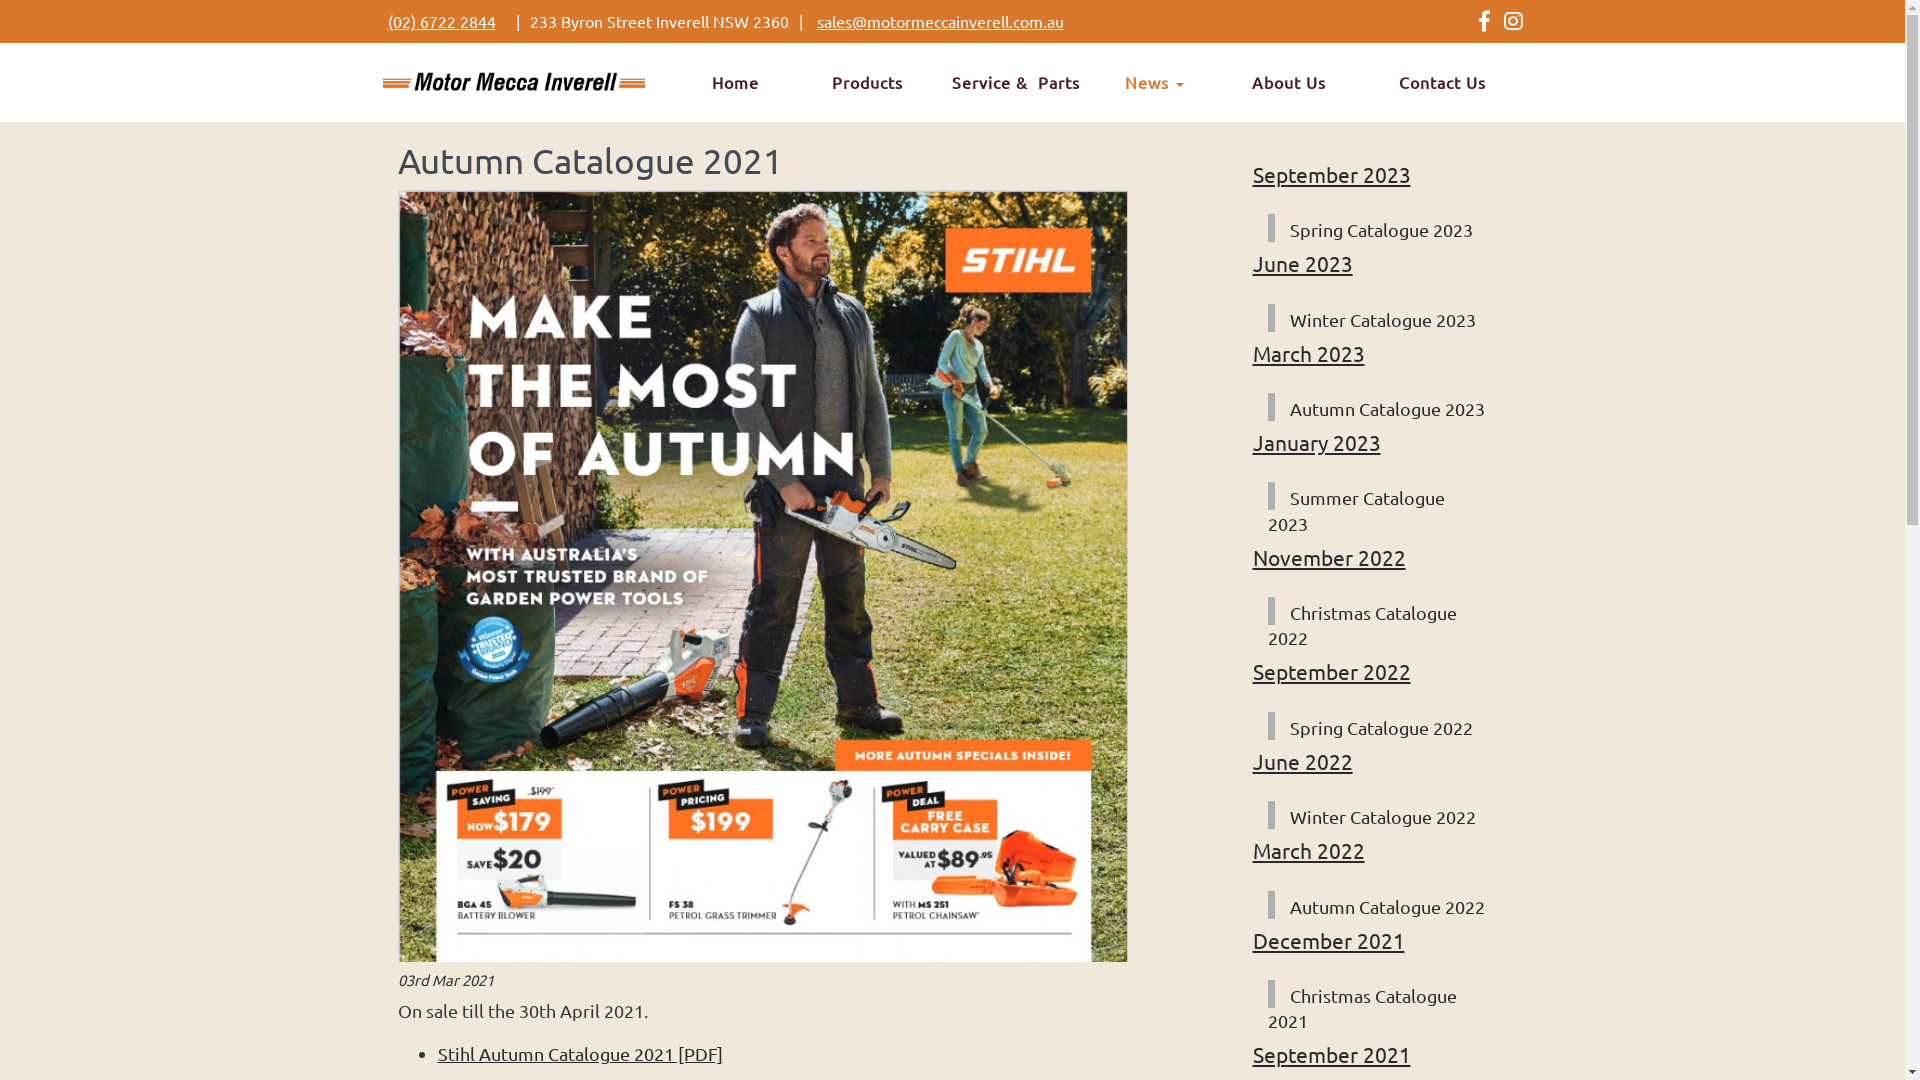 This screenshot has height=1080, width=1920. What do you see at coordinates (1382, 905) in the screenshot?
I see `Autumn Catalogue 2022` at bounding box center [1382, 905].